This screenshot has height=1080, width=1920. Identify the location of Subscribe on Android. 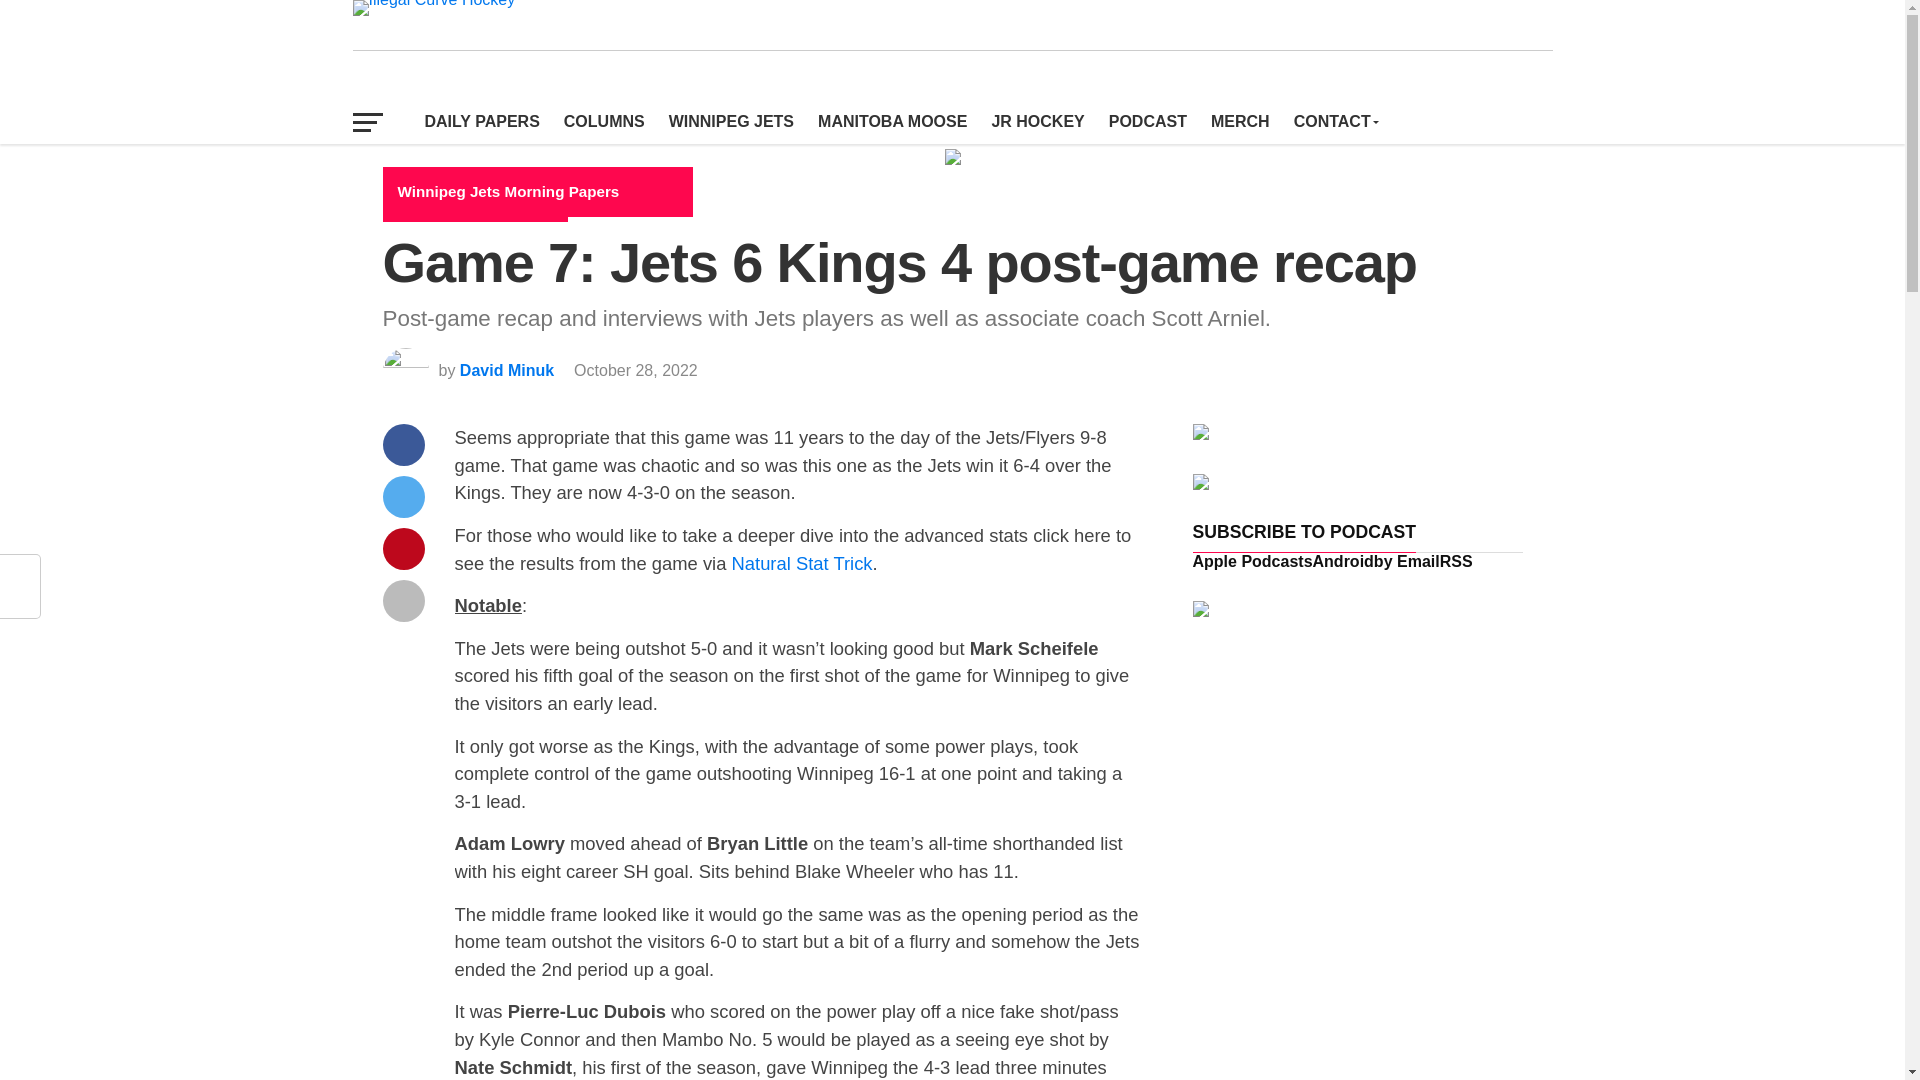
(1344, 561).